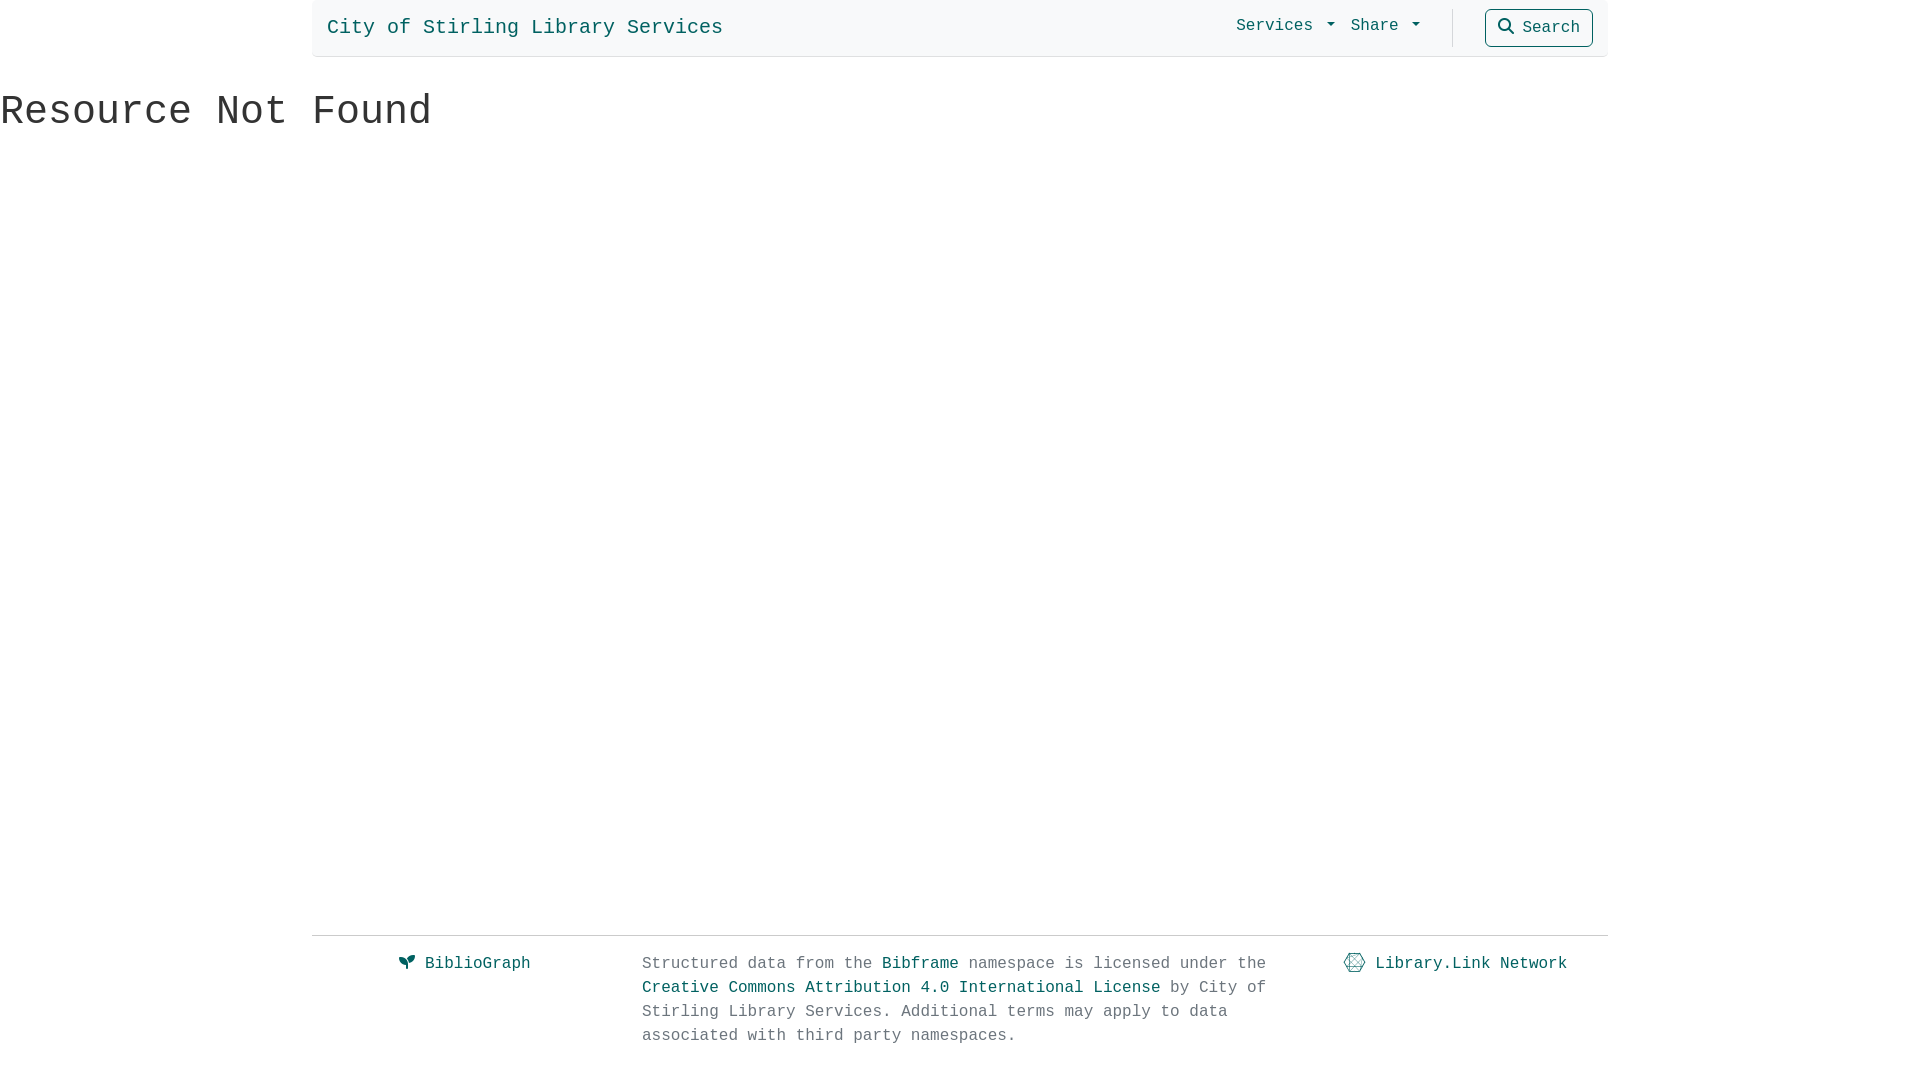 Image resolution: width=1920 pixels, height=1080 pixels. What do you see at coordinates (1386, 26) in the screenshot?
I see `Share` at bounding box center [1386, 26].